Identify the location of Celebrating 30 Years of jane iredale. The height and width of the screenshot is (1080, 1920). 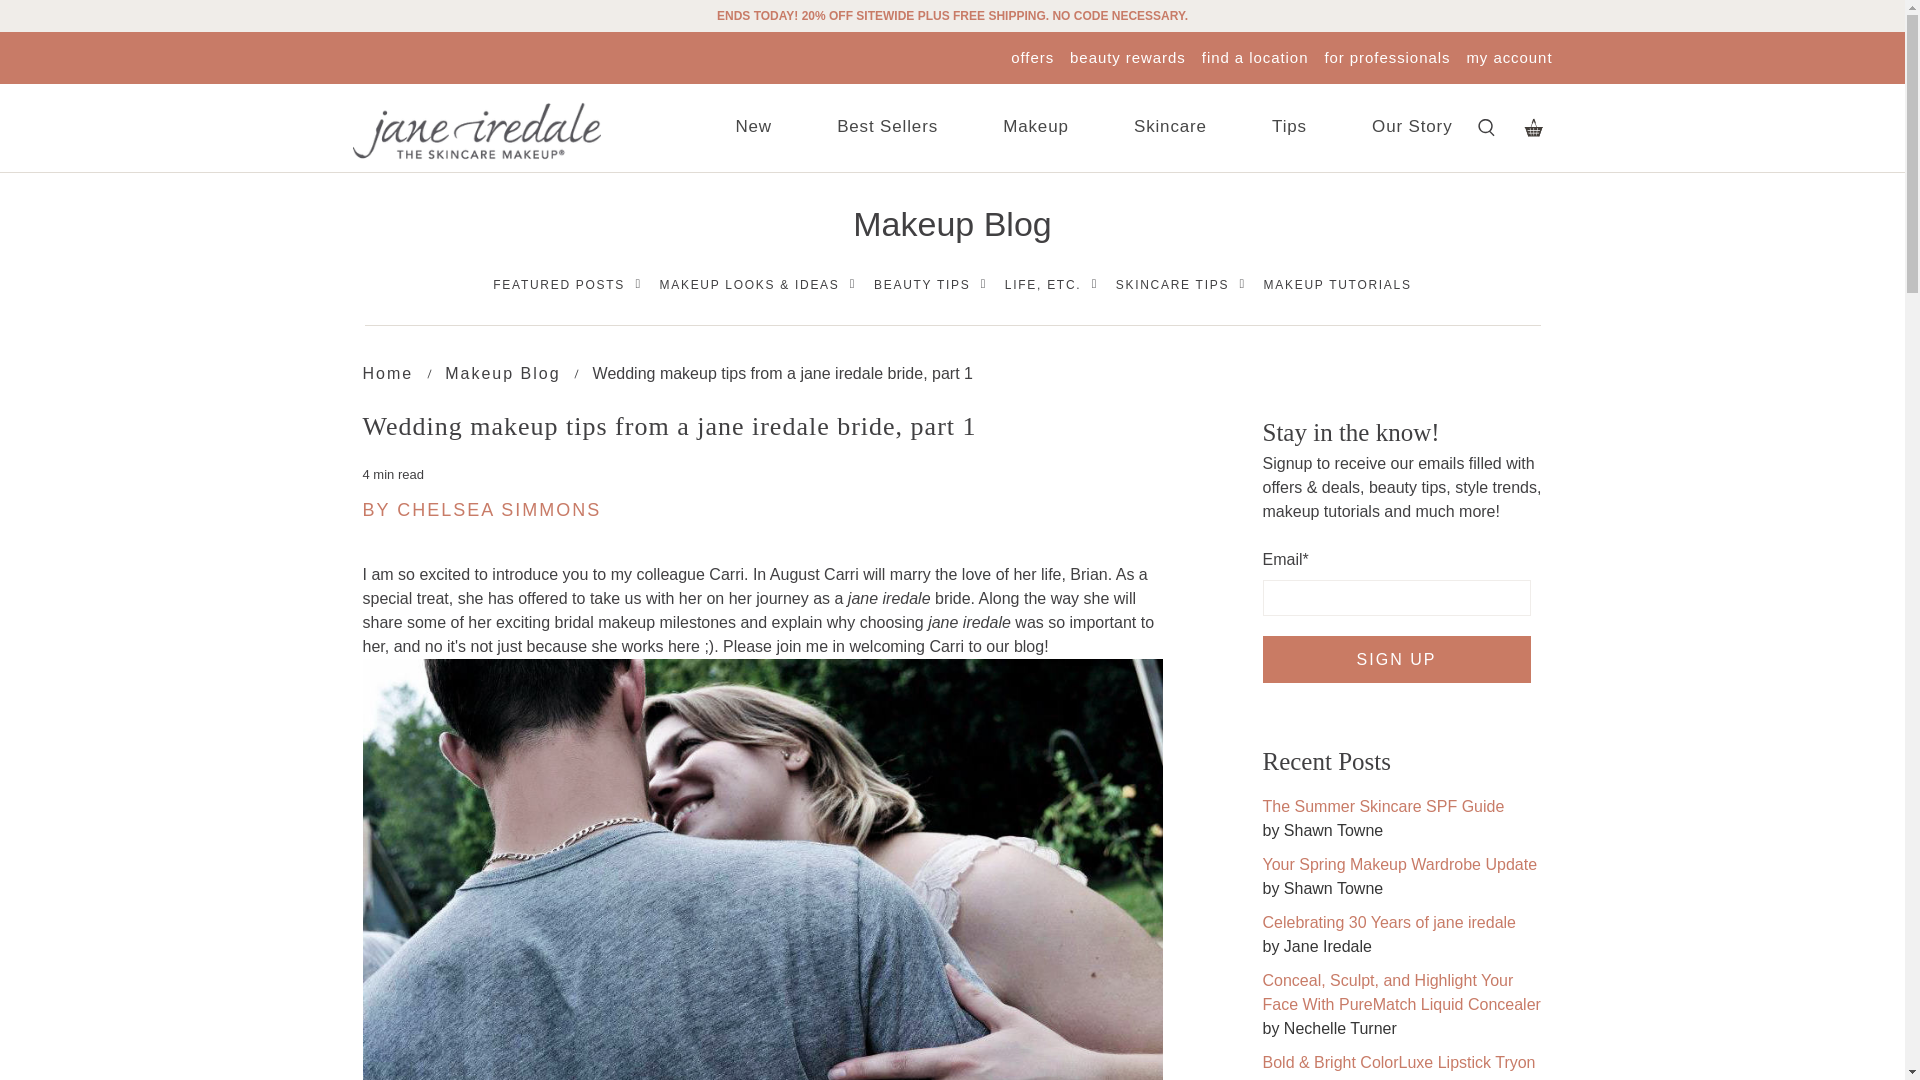
(1388, 922).